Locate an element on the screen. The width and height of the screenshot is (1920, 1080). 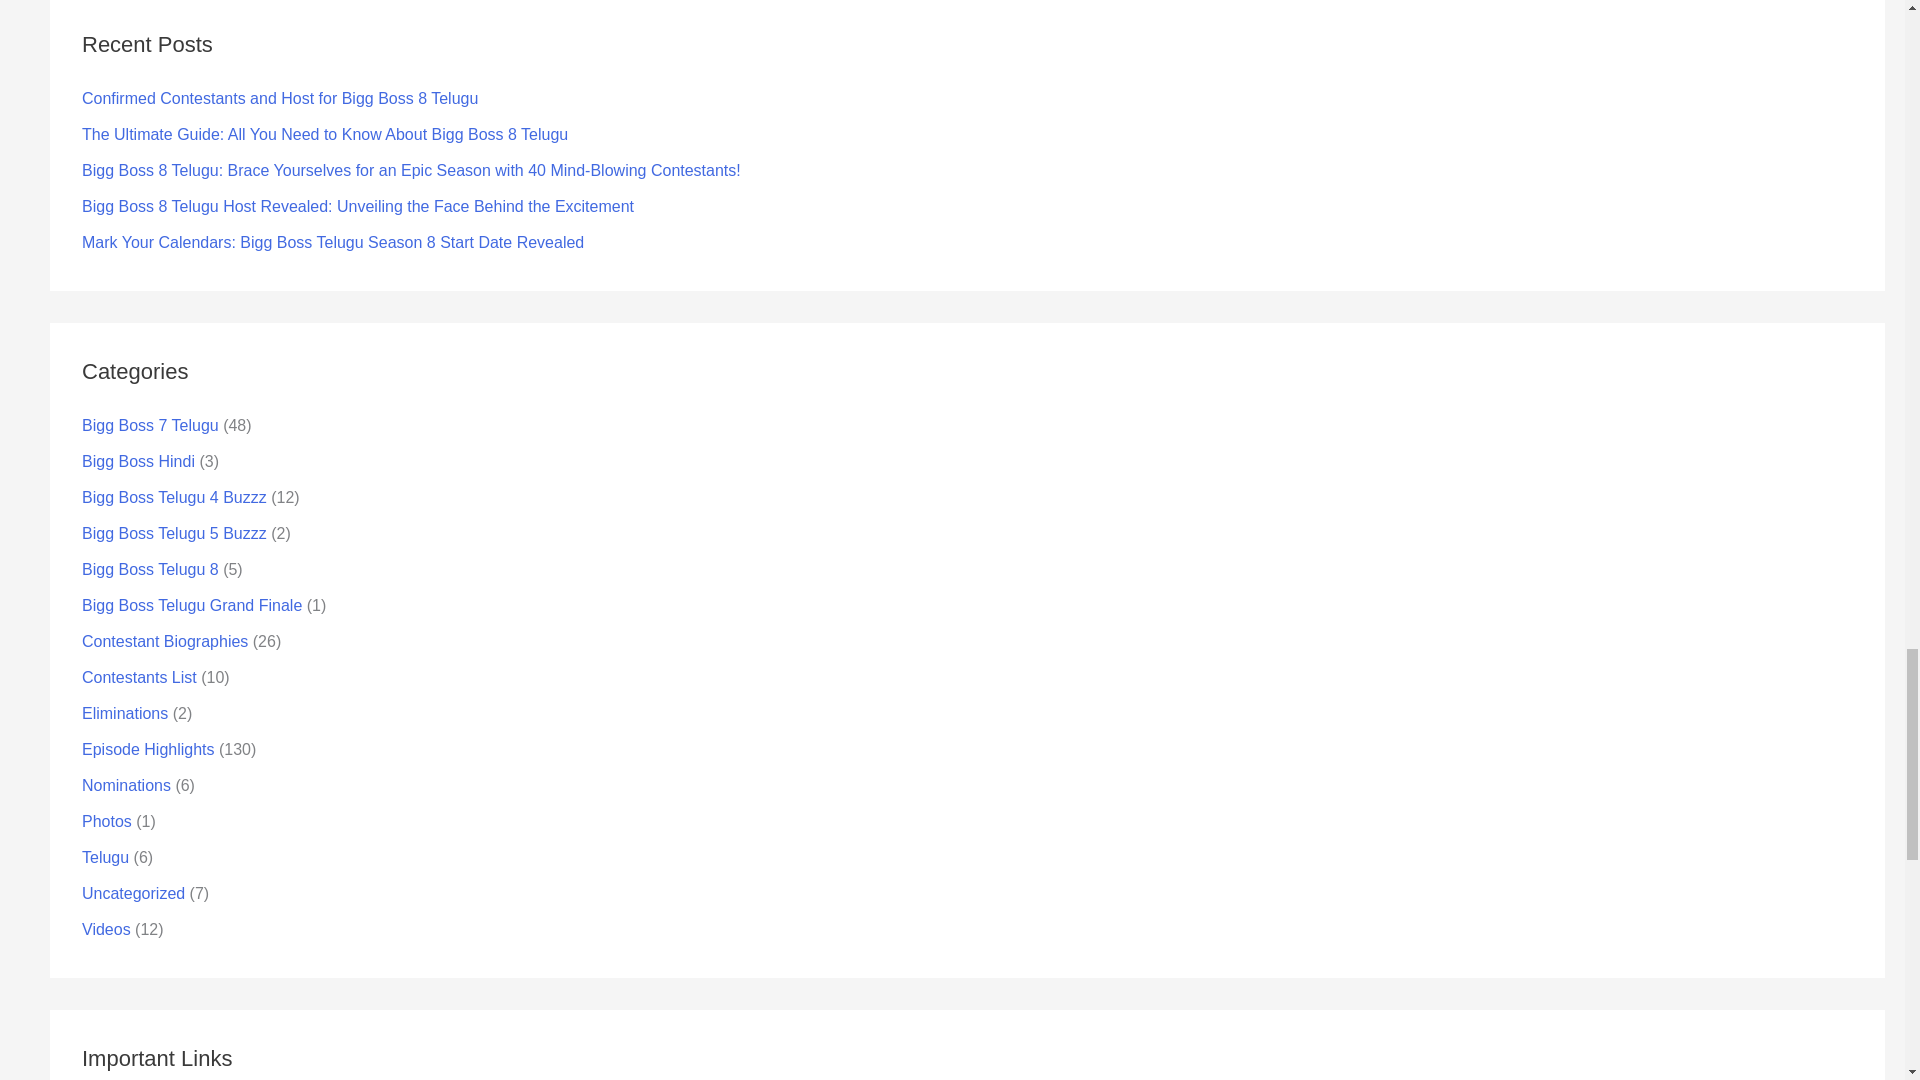
Bigg Boss 7 Telugu is located at coordinates (150, 425).